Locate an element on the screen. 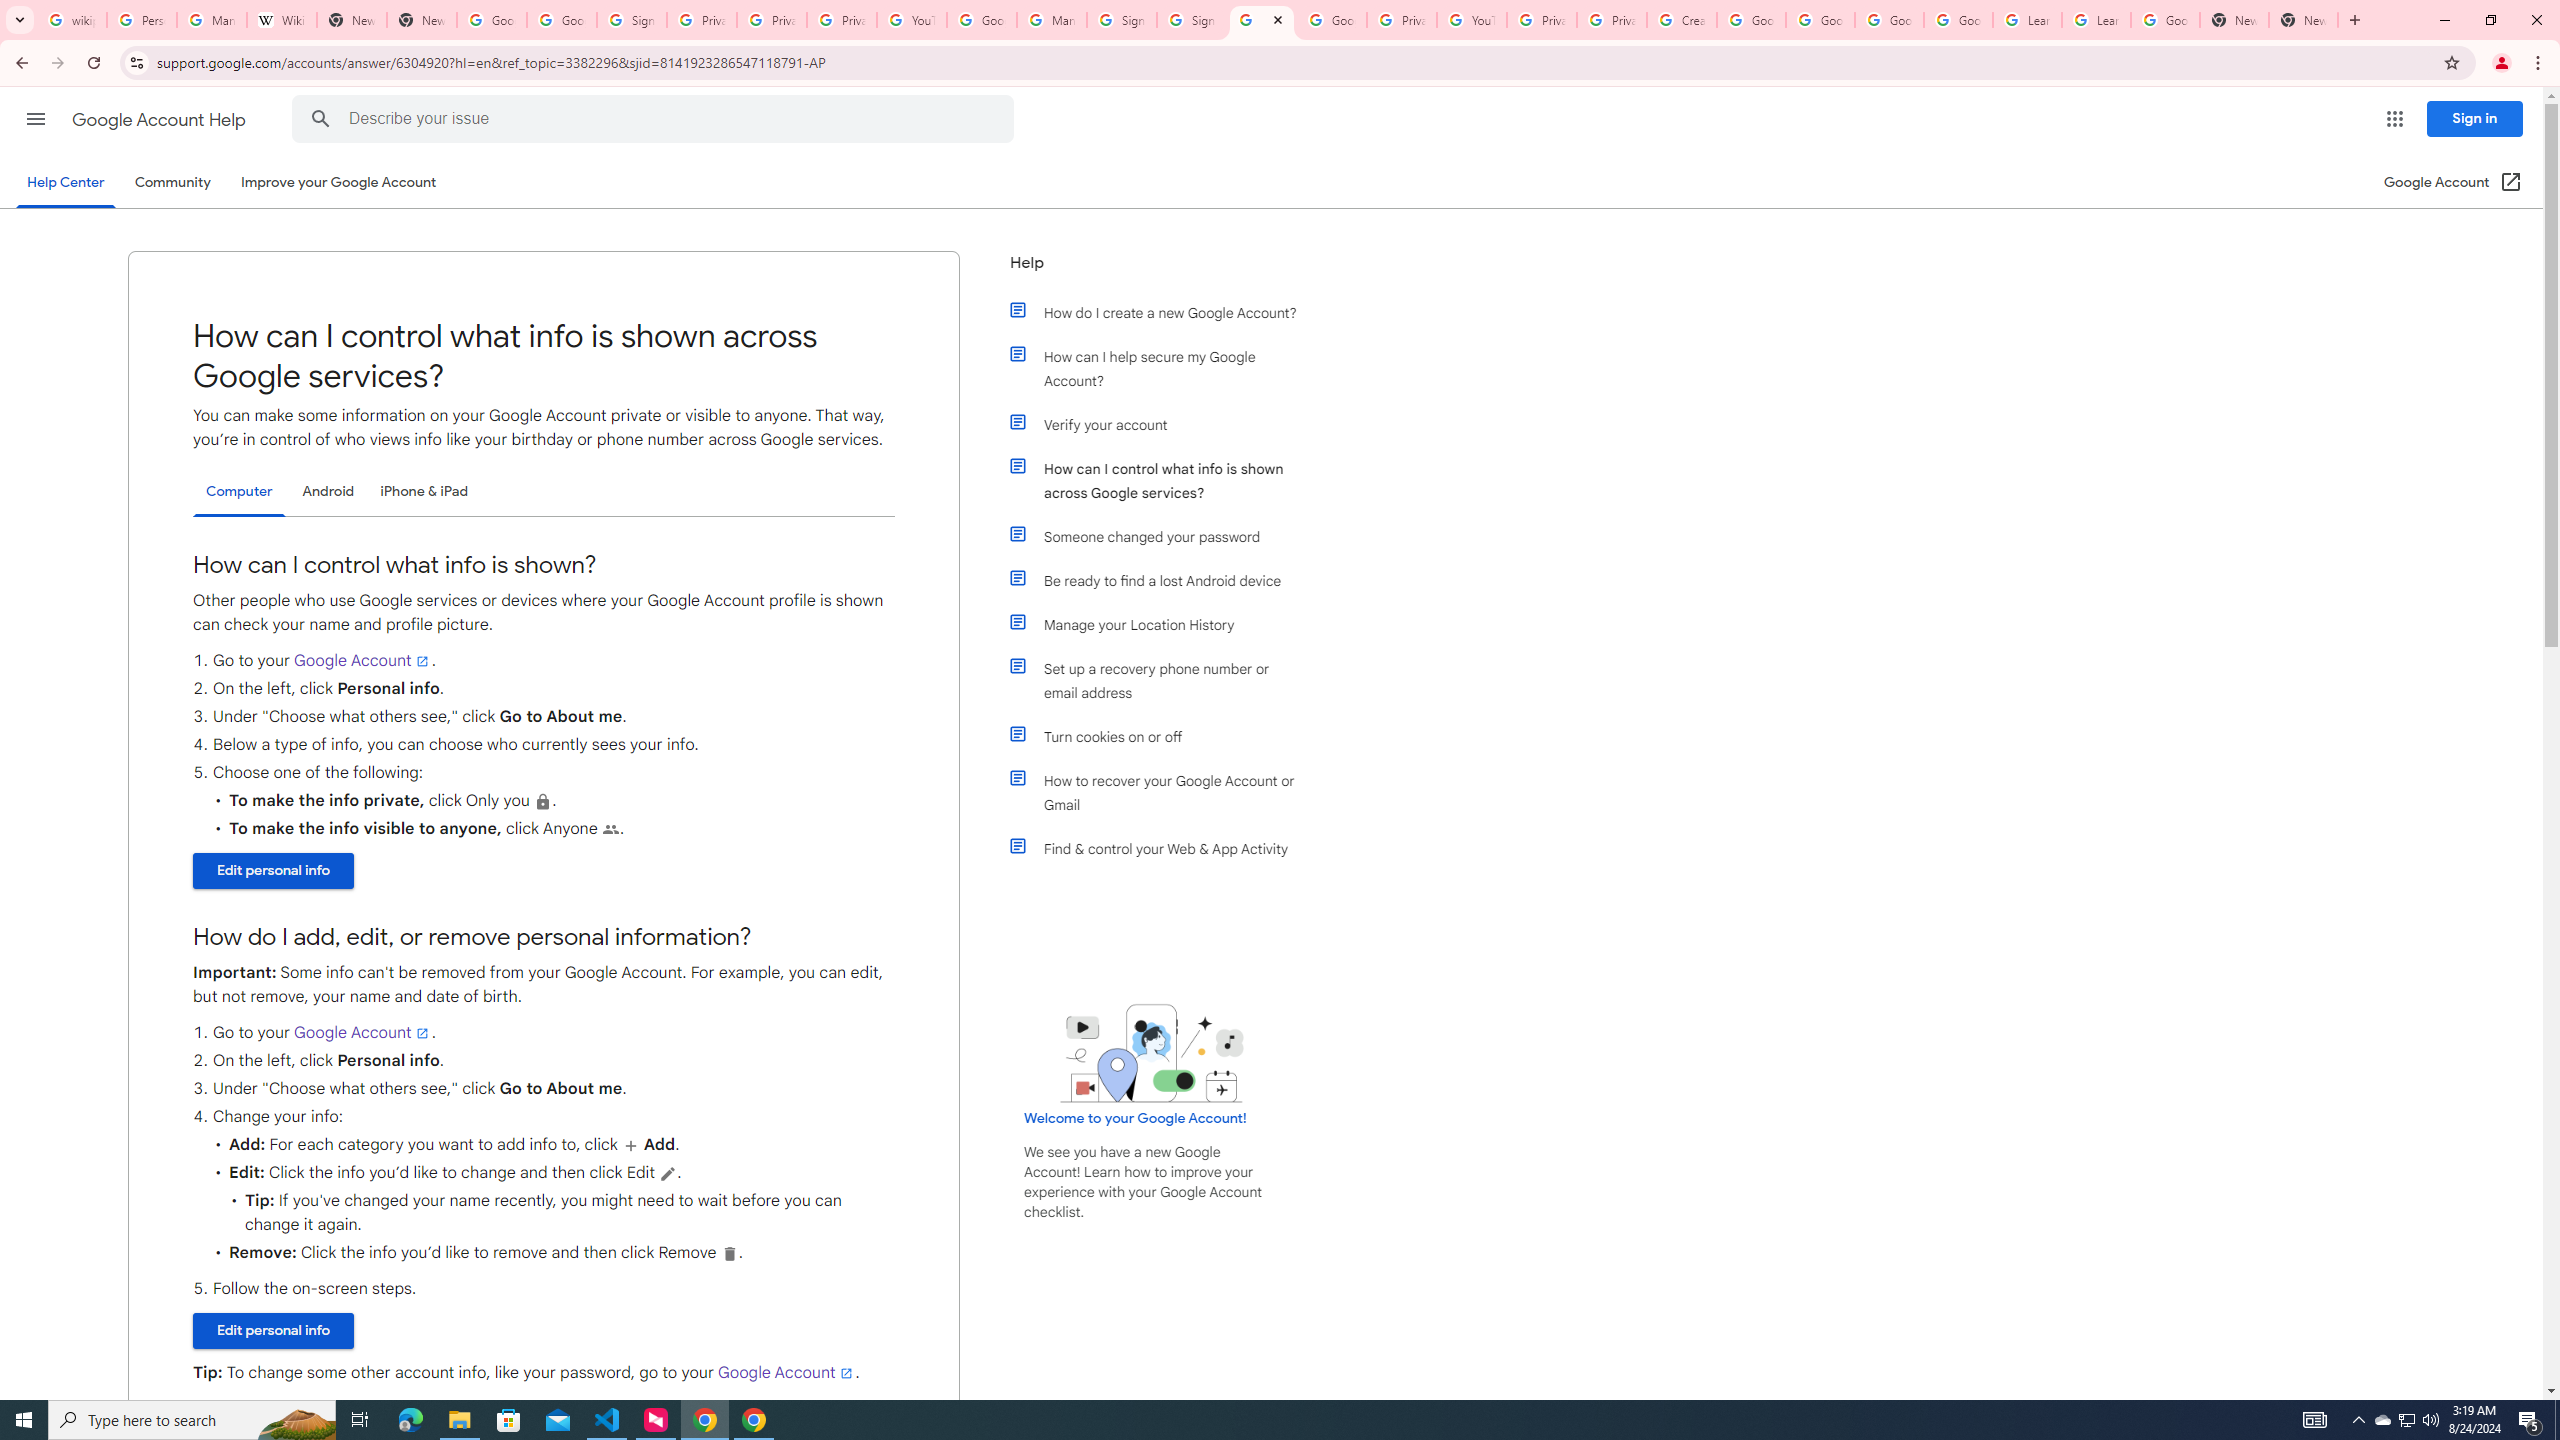 The width and height of the screenshot is (2560, 1440). Private, tap to edit who can see this info is located at coordinates (544, 801).